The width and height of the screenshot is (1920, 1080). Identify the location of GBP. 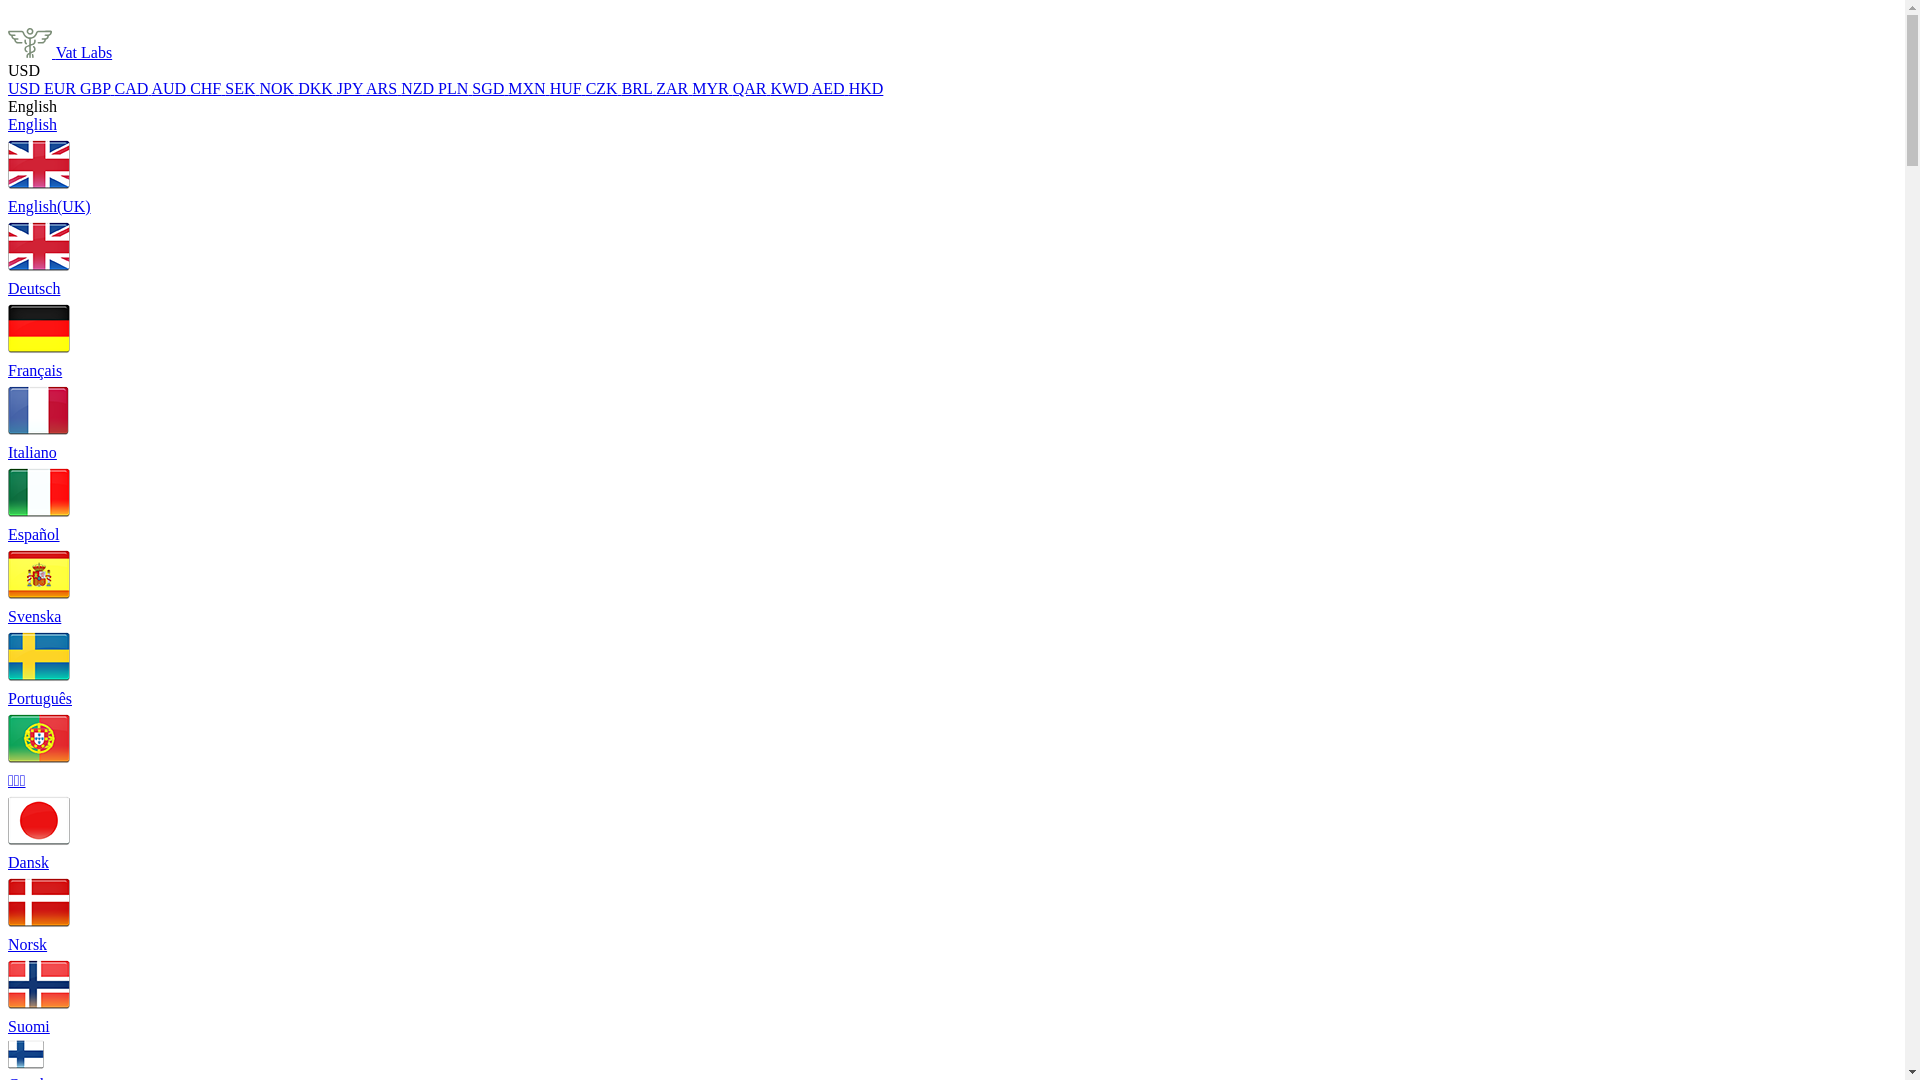
(98, 88).